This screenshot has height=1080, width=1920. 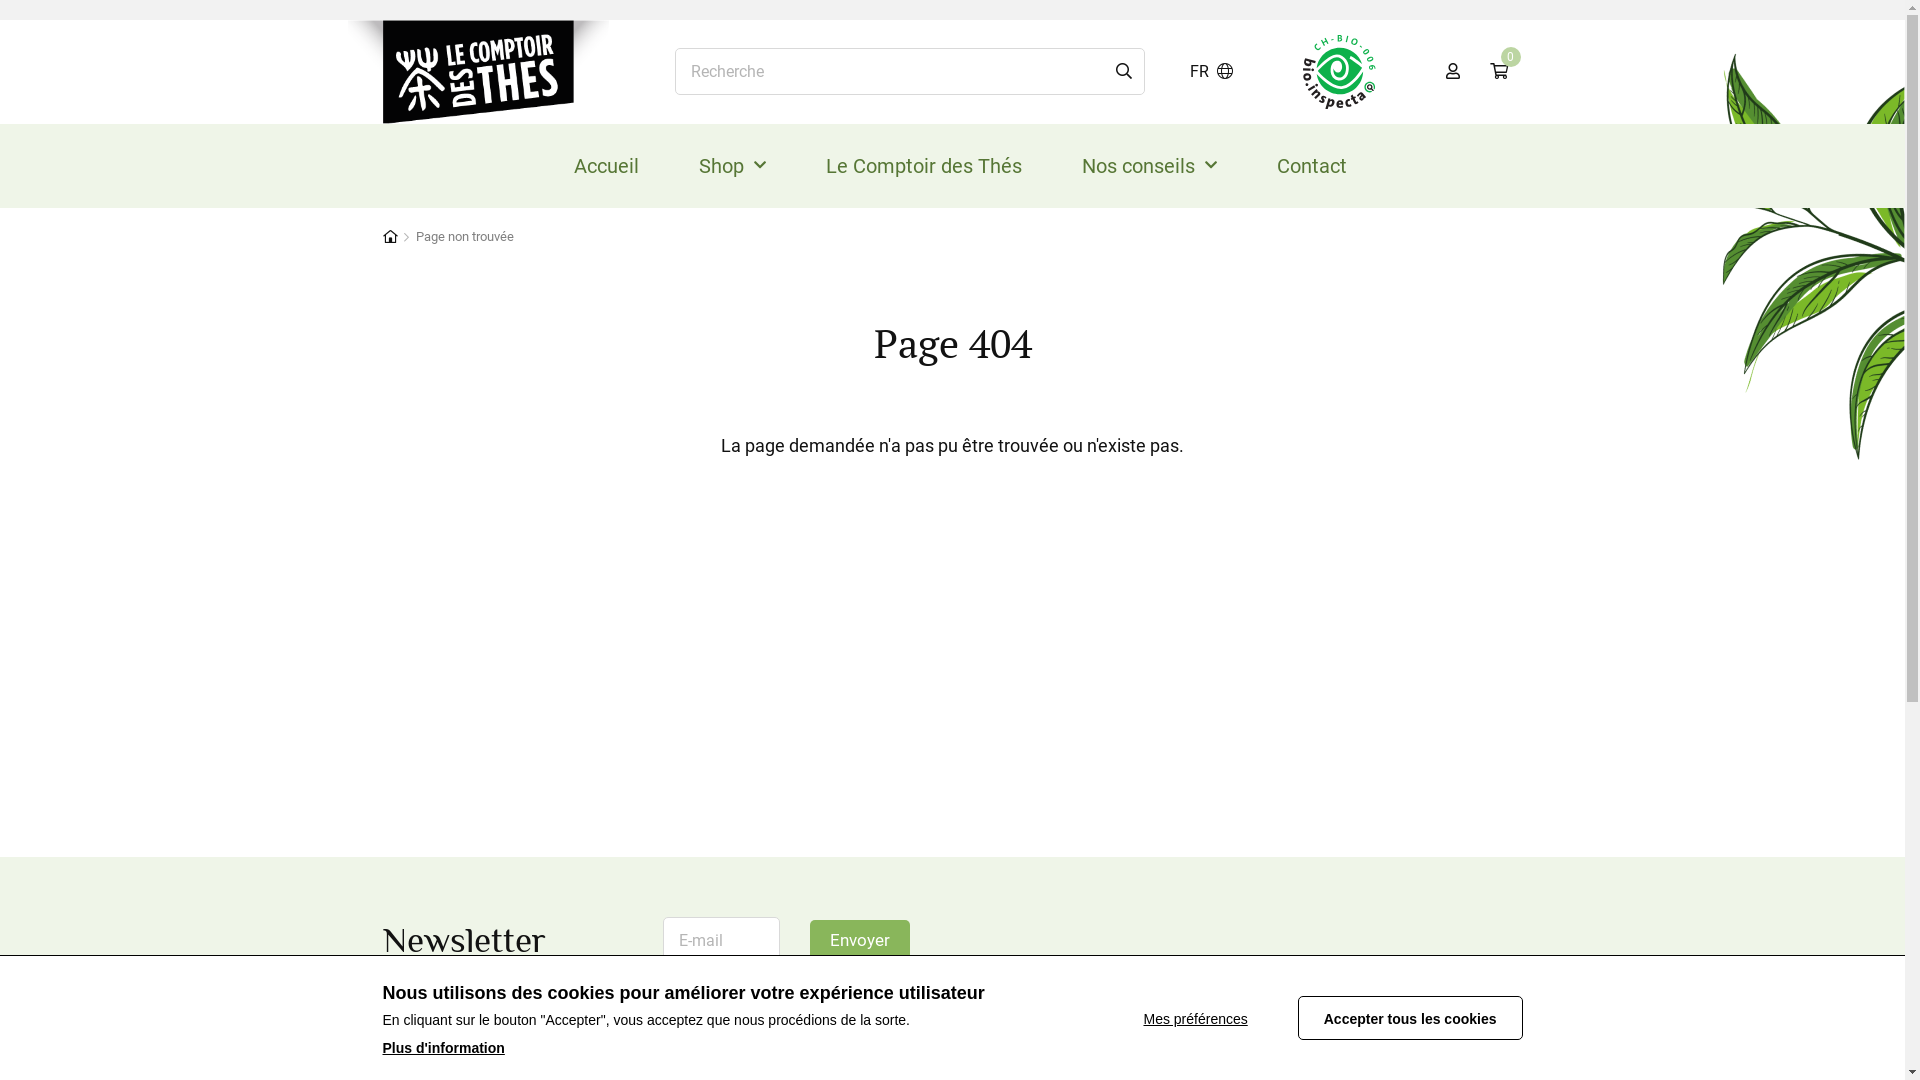 What do you see at coordinates (1410, 1018) in the screenshot?
I see `Accepter tous les cookies` at bounding box center [1410, 1018].